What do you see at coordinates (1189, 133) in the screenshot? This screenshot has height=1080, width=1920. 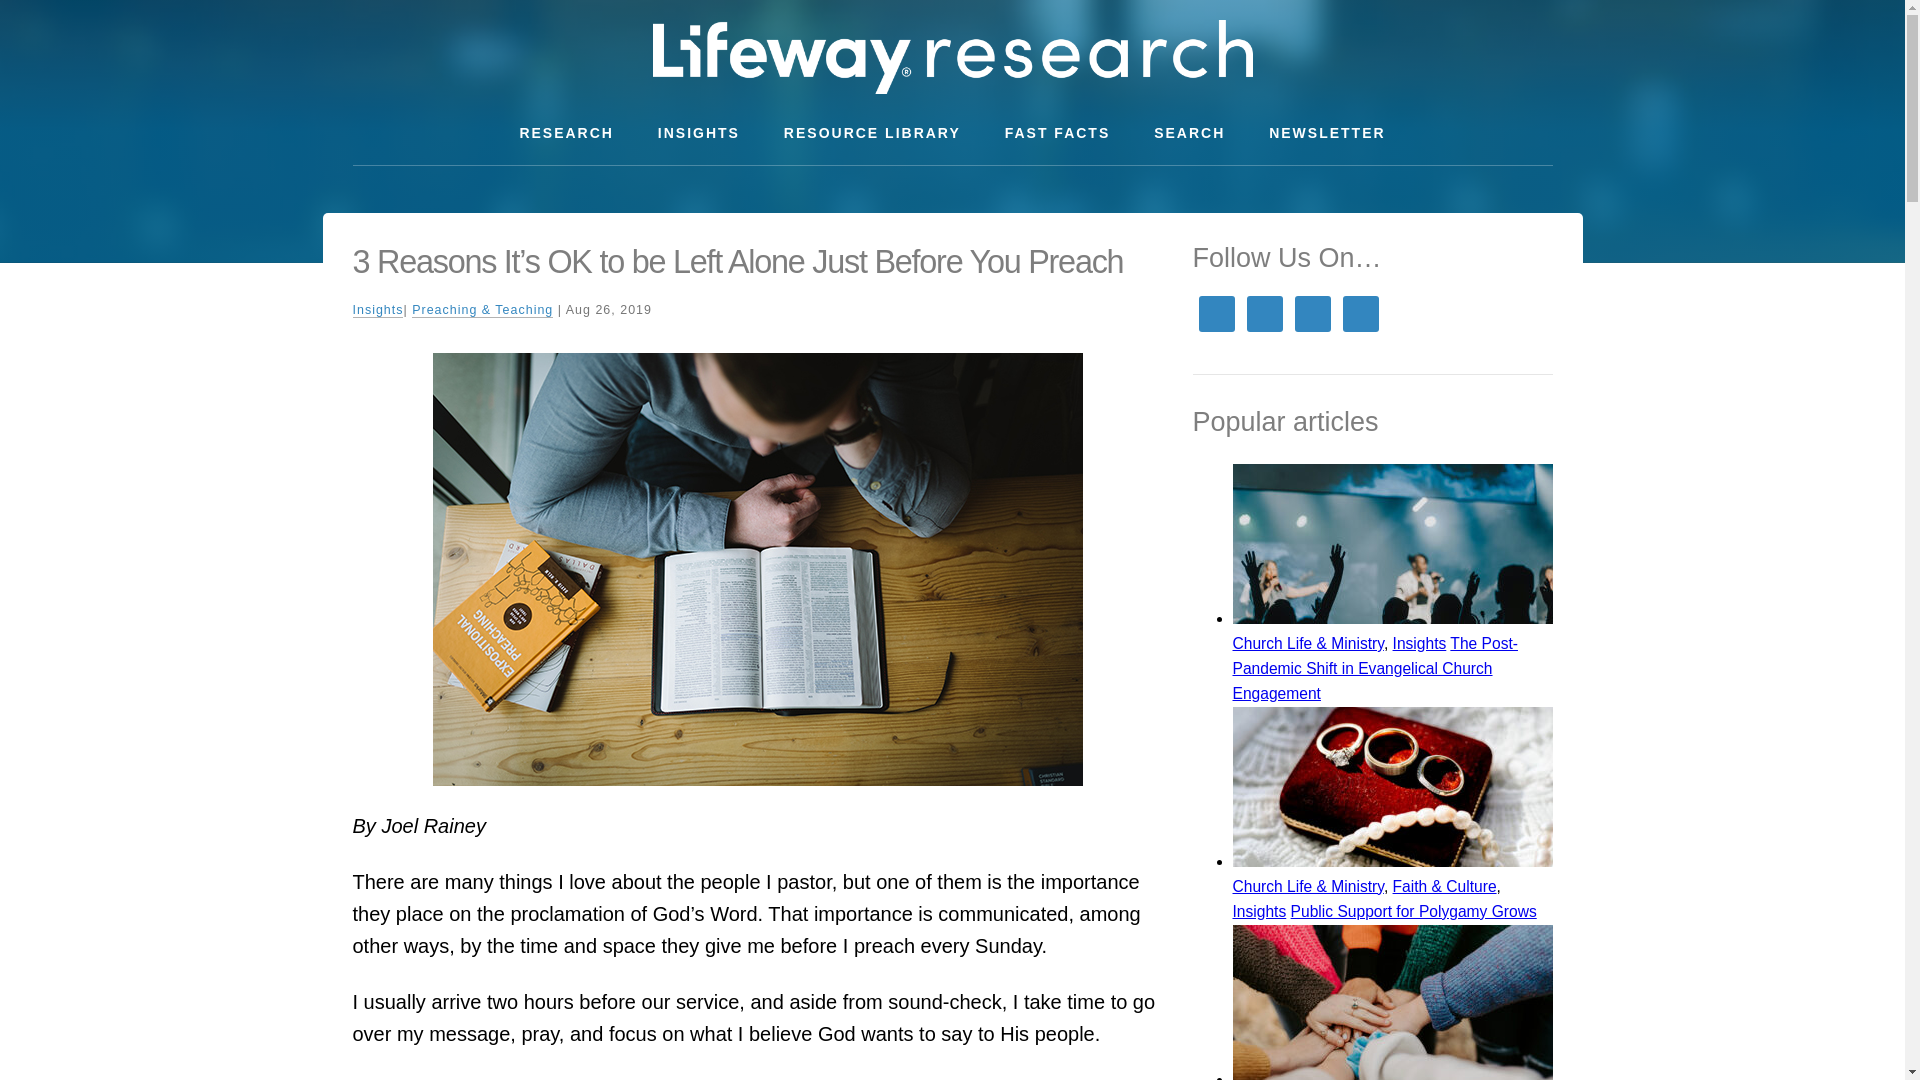 I see `SEARCH` at bounding box center [1189, 133].